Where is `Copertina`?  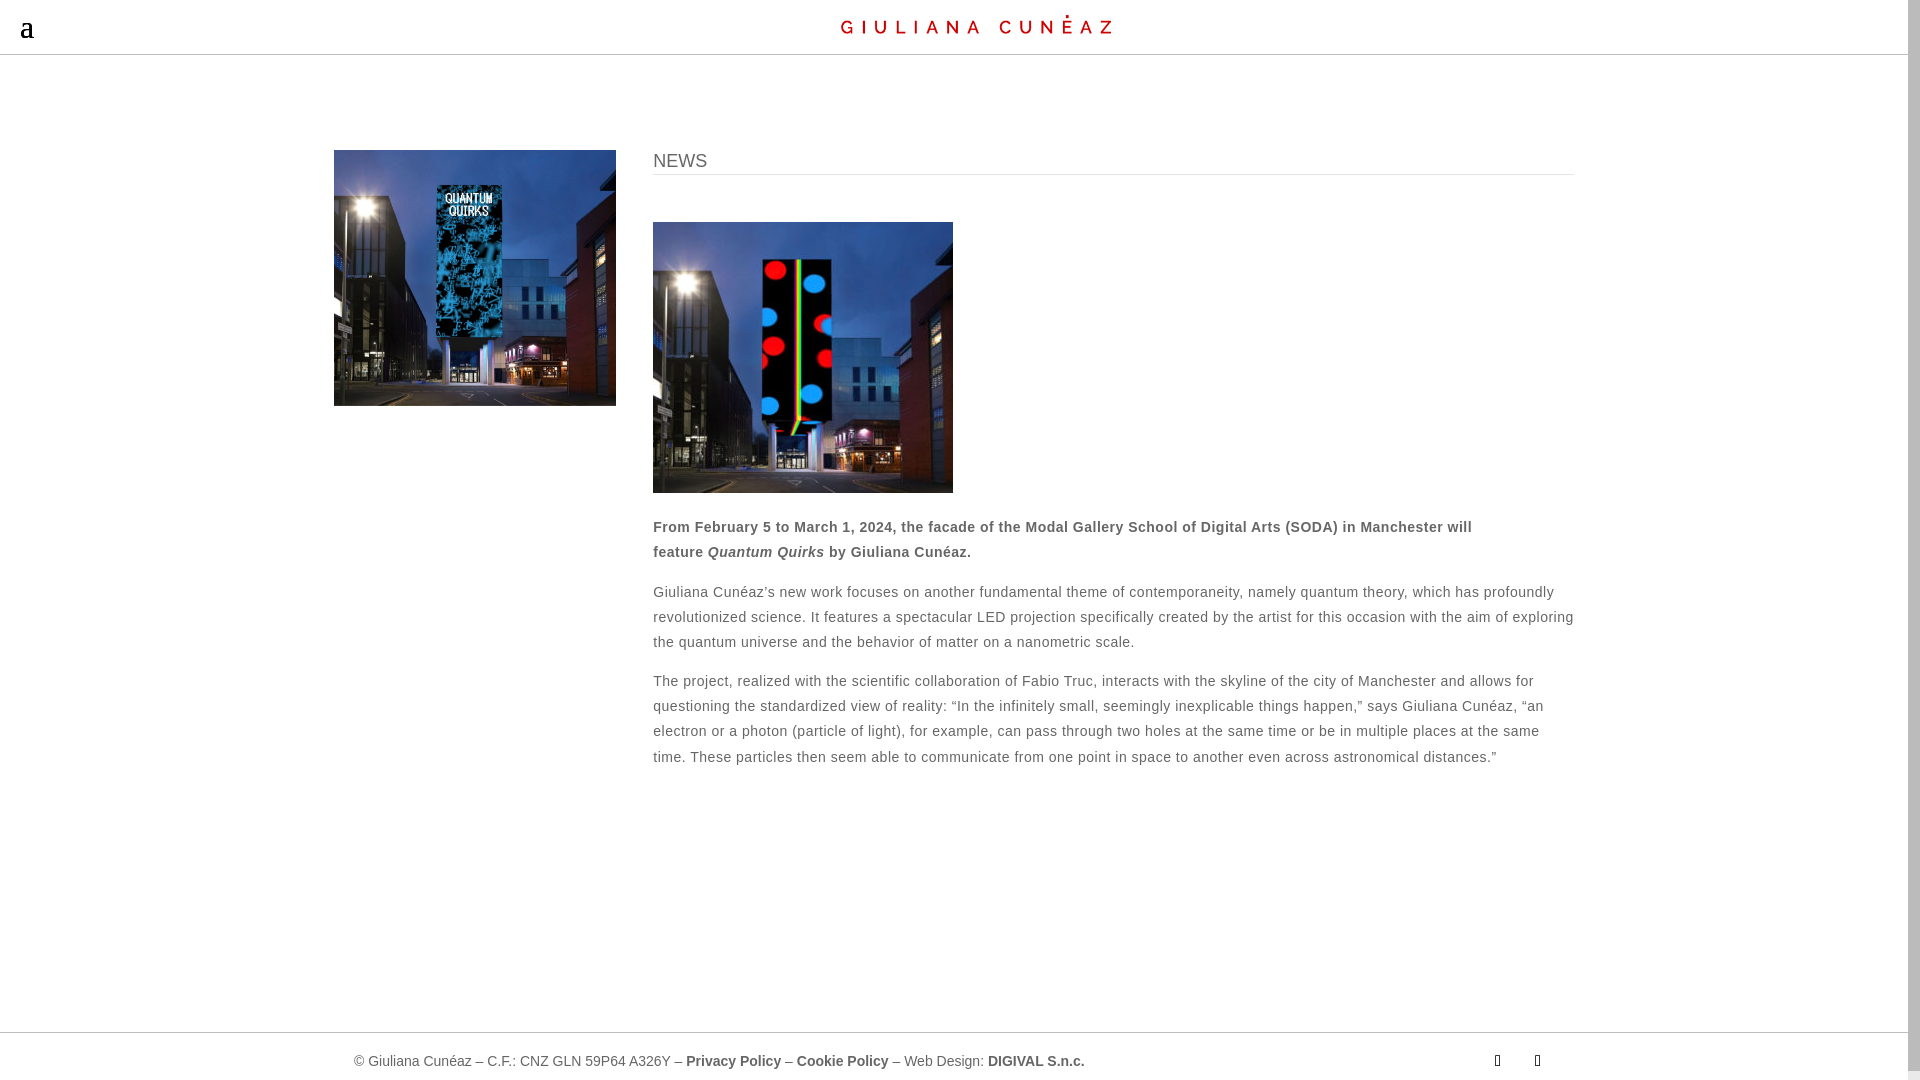
Copertina is located at coordinates (475, 278).